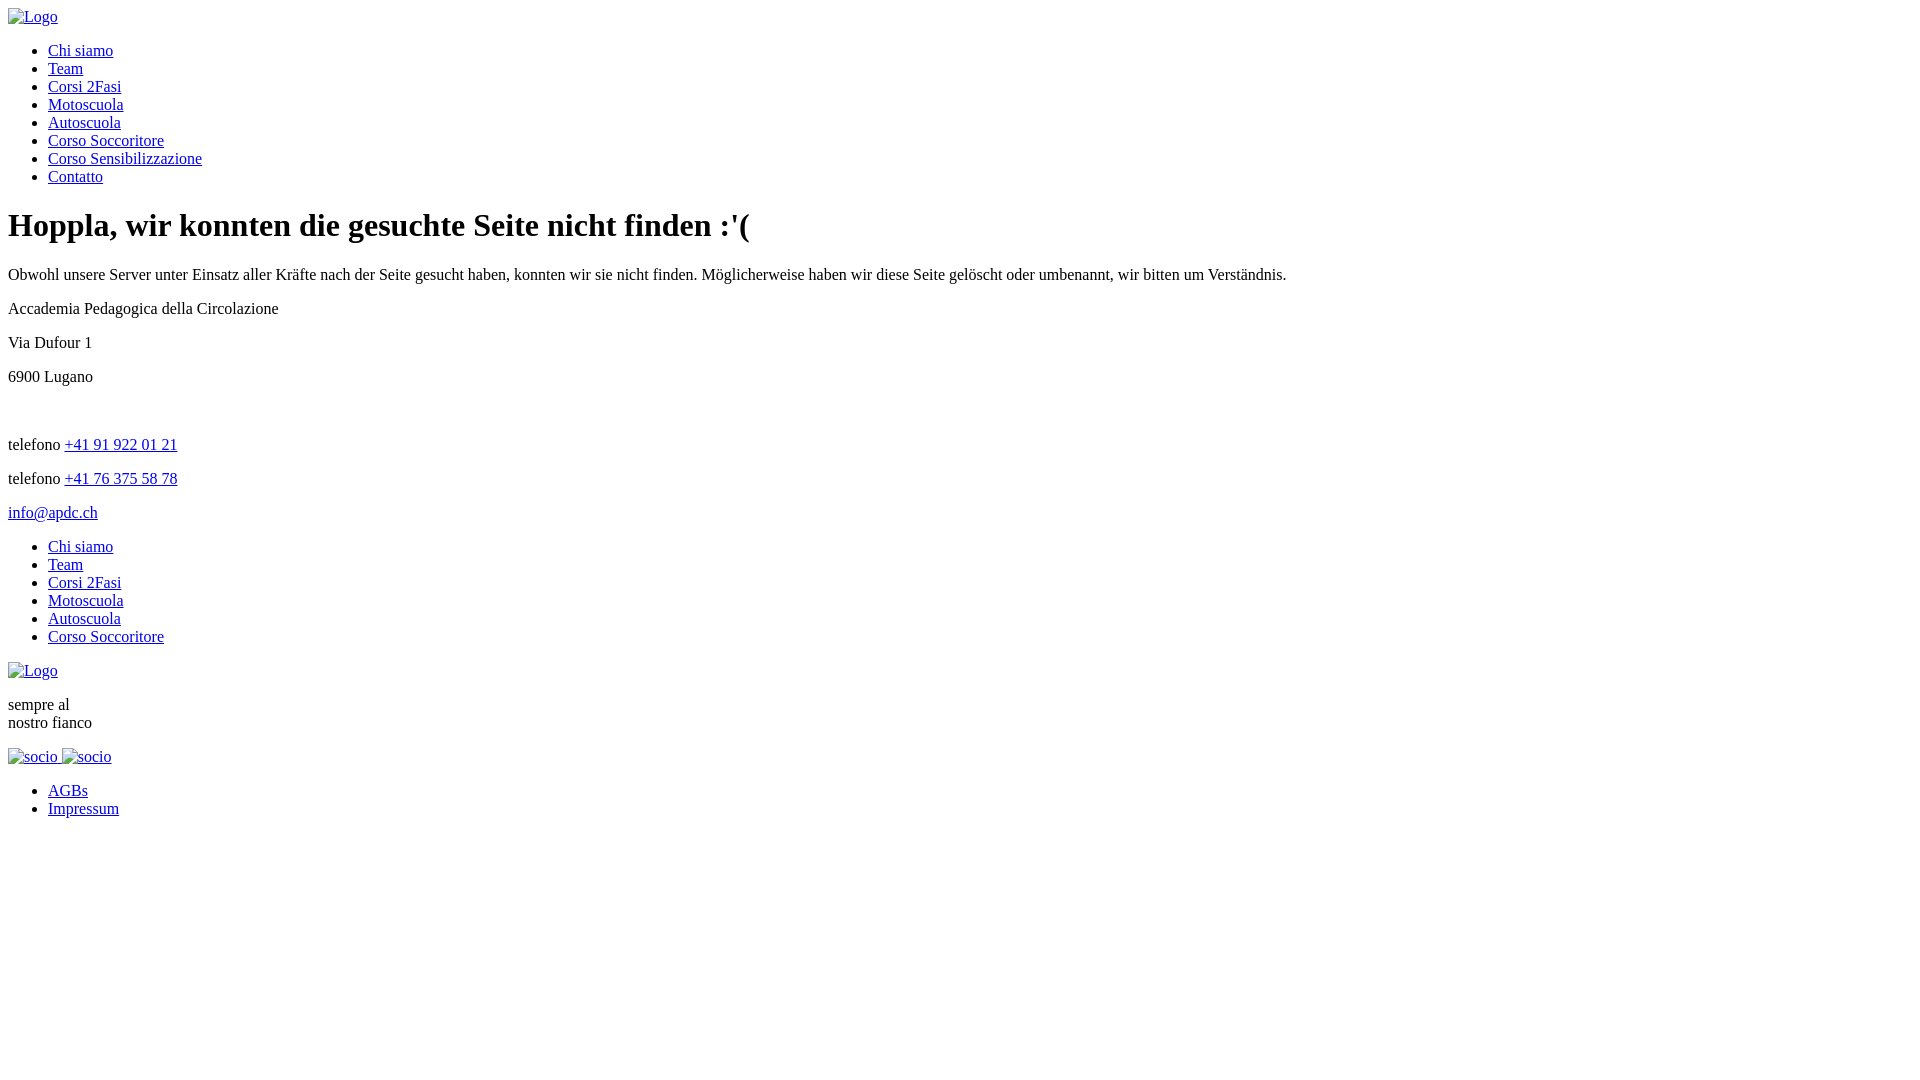  Describe the element at coordinates (53, 512) in the screenshot. I see `info@apdc.ch` at that location.